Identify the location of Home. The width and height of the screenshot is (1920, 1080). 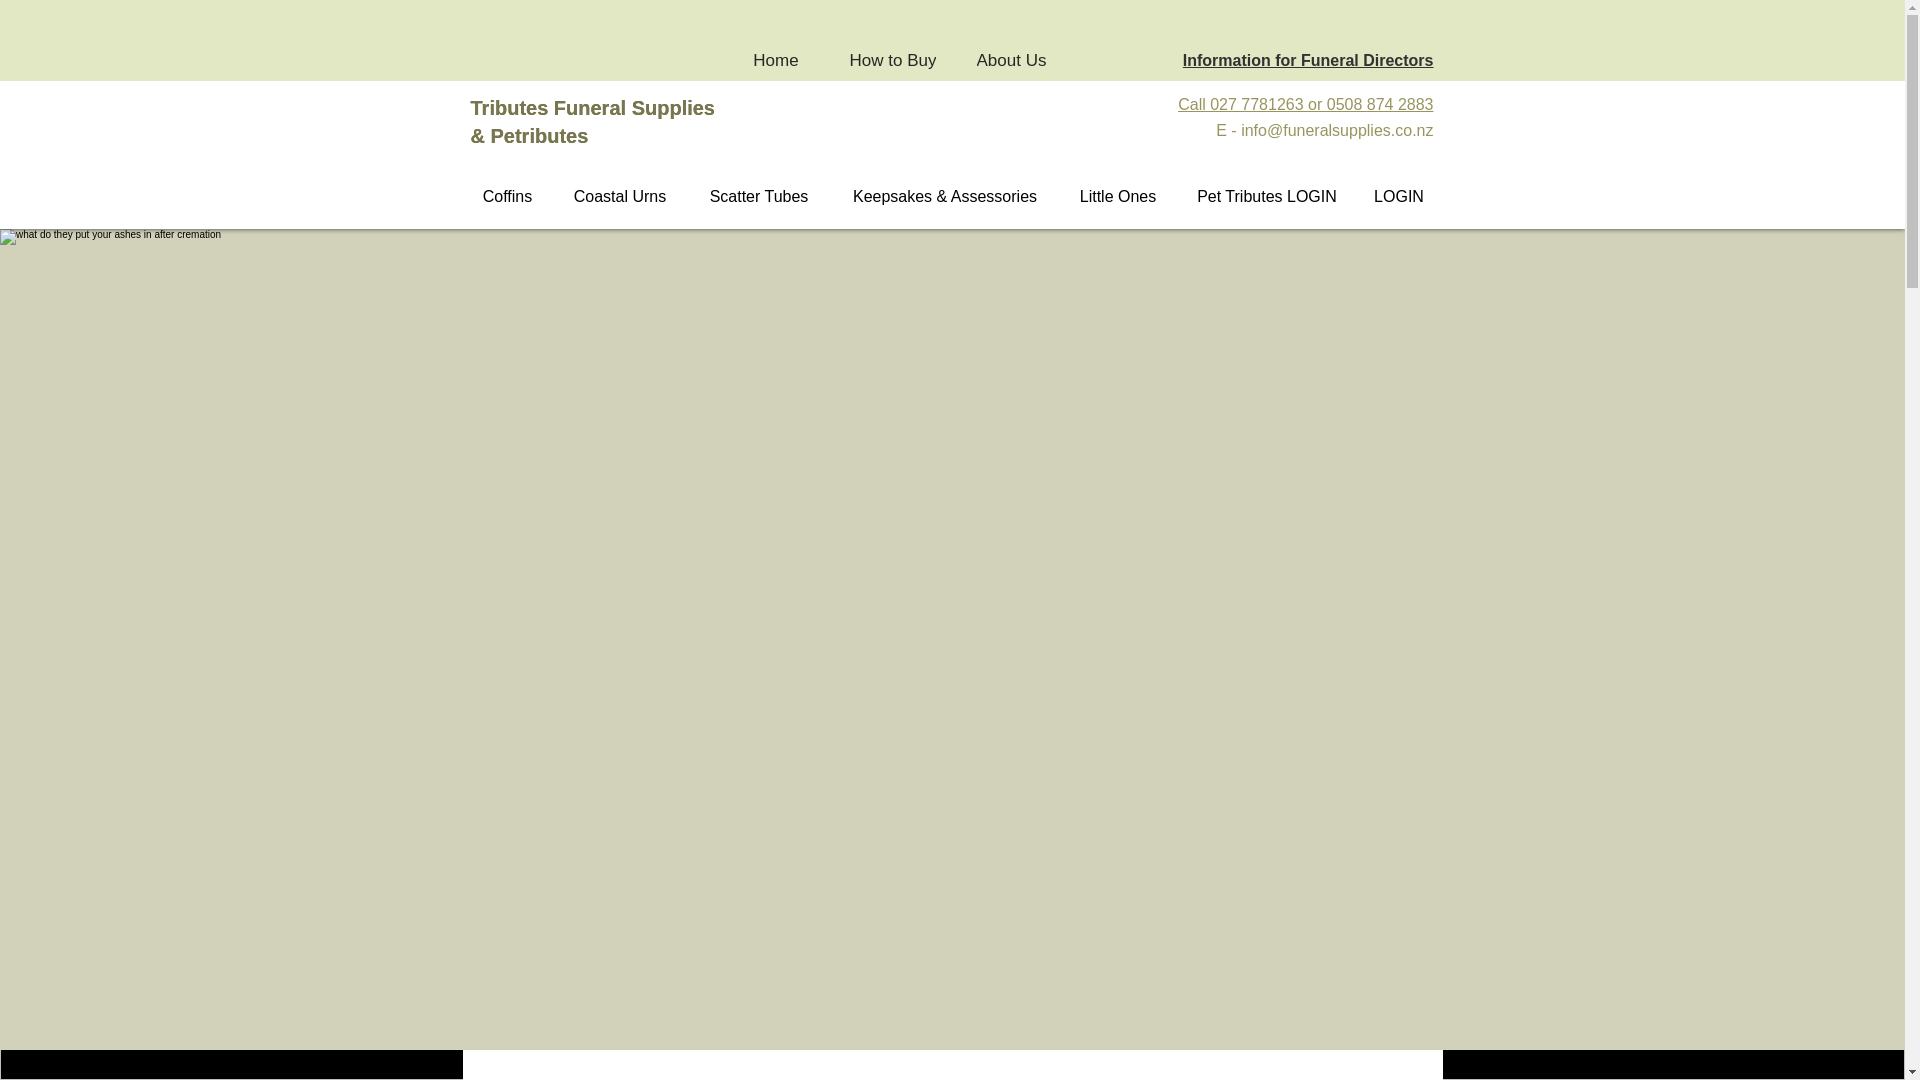
(775, 61).